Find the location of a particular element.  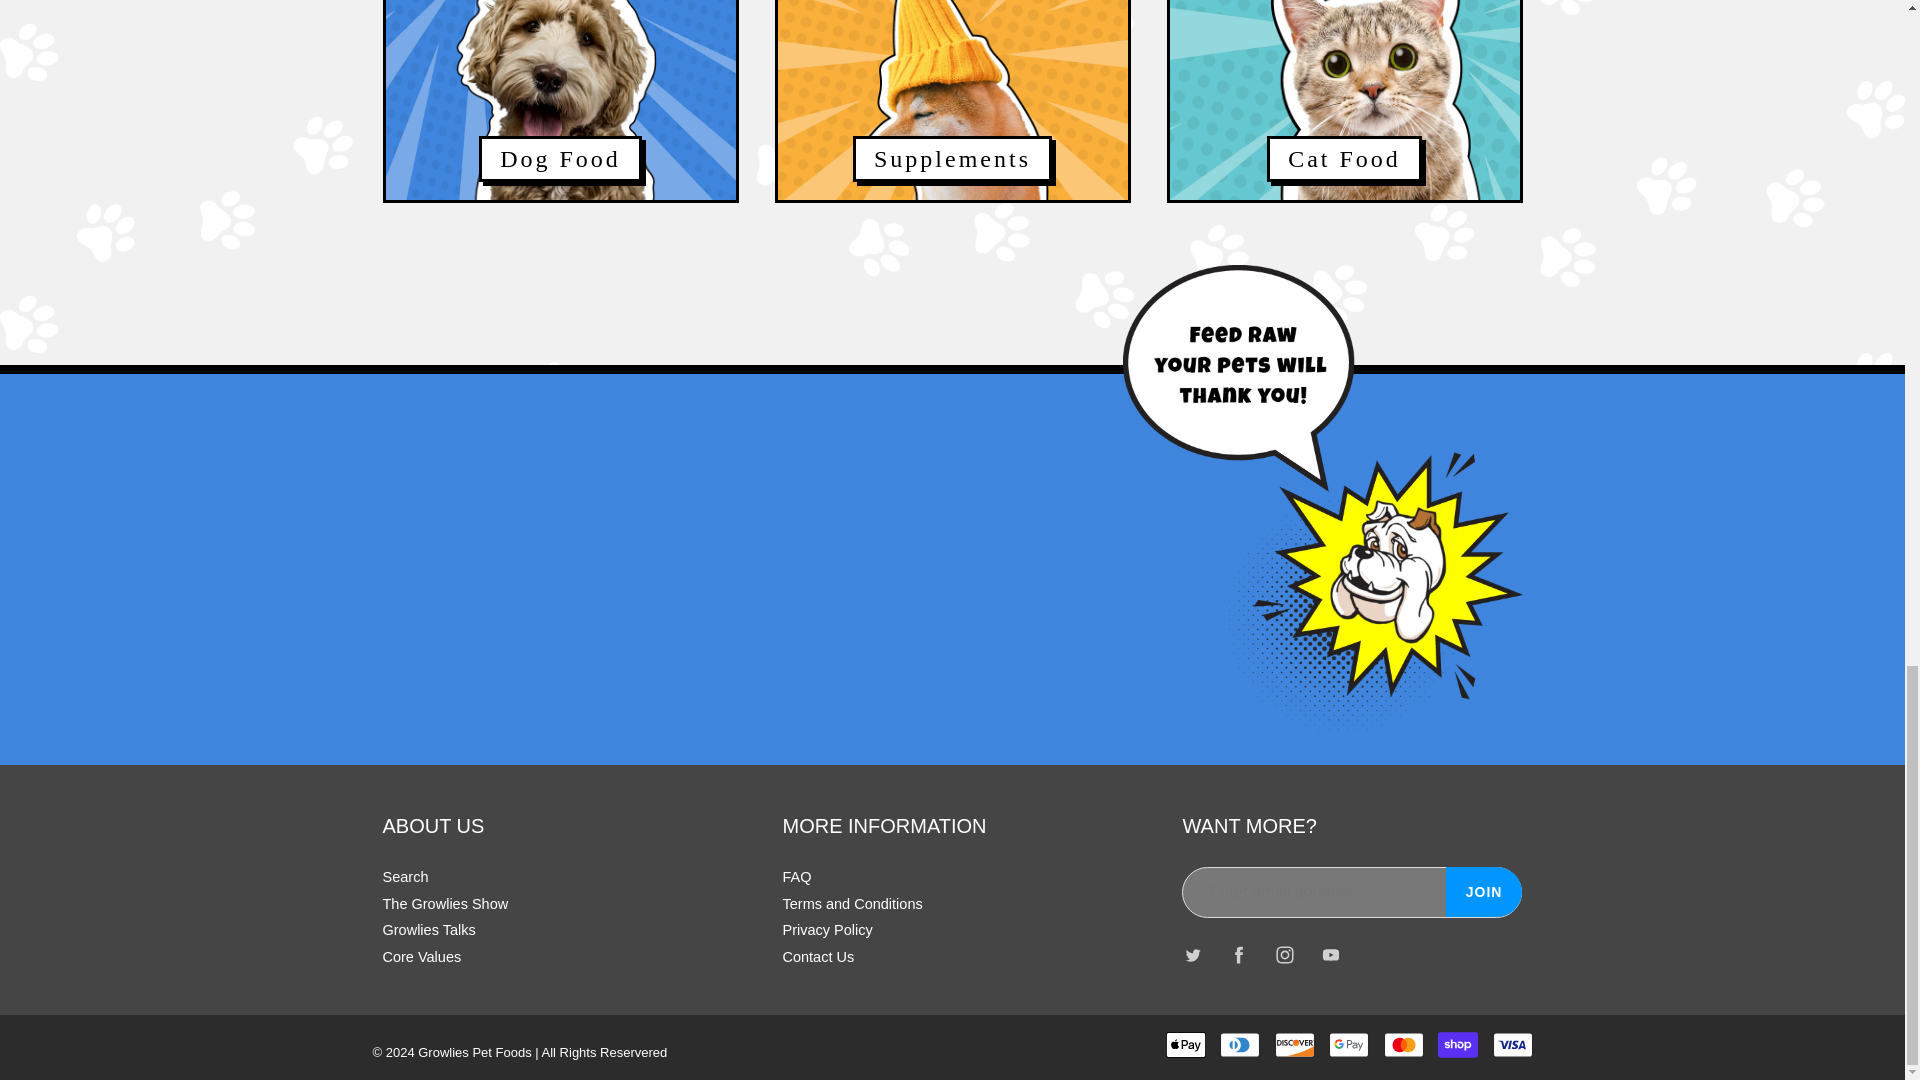

Shop Pay is located at coordinates (1458, 1044).